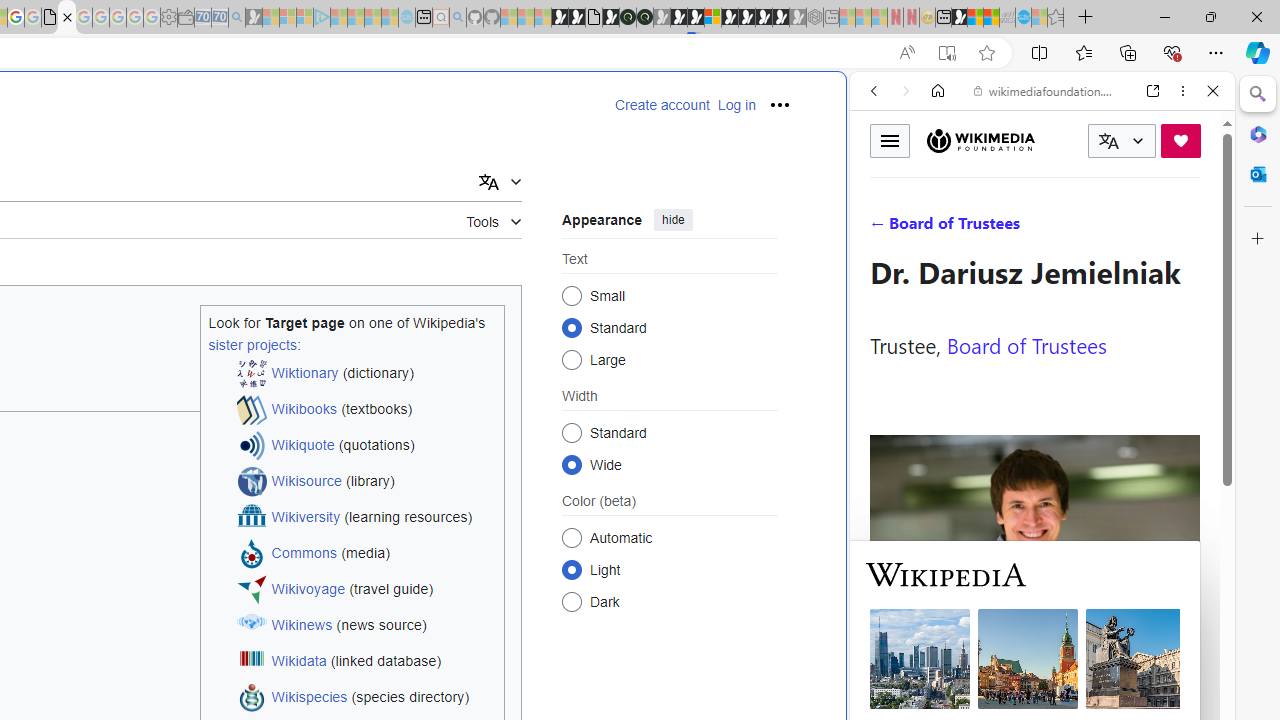 This screenshot has width=1280, height=720. Describe the element at coordinates (1108, 141) in the screenshot. I see `Class: i icon icon-translate language-switcher__icon` at that location.